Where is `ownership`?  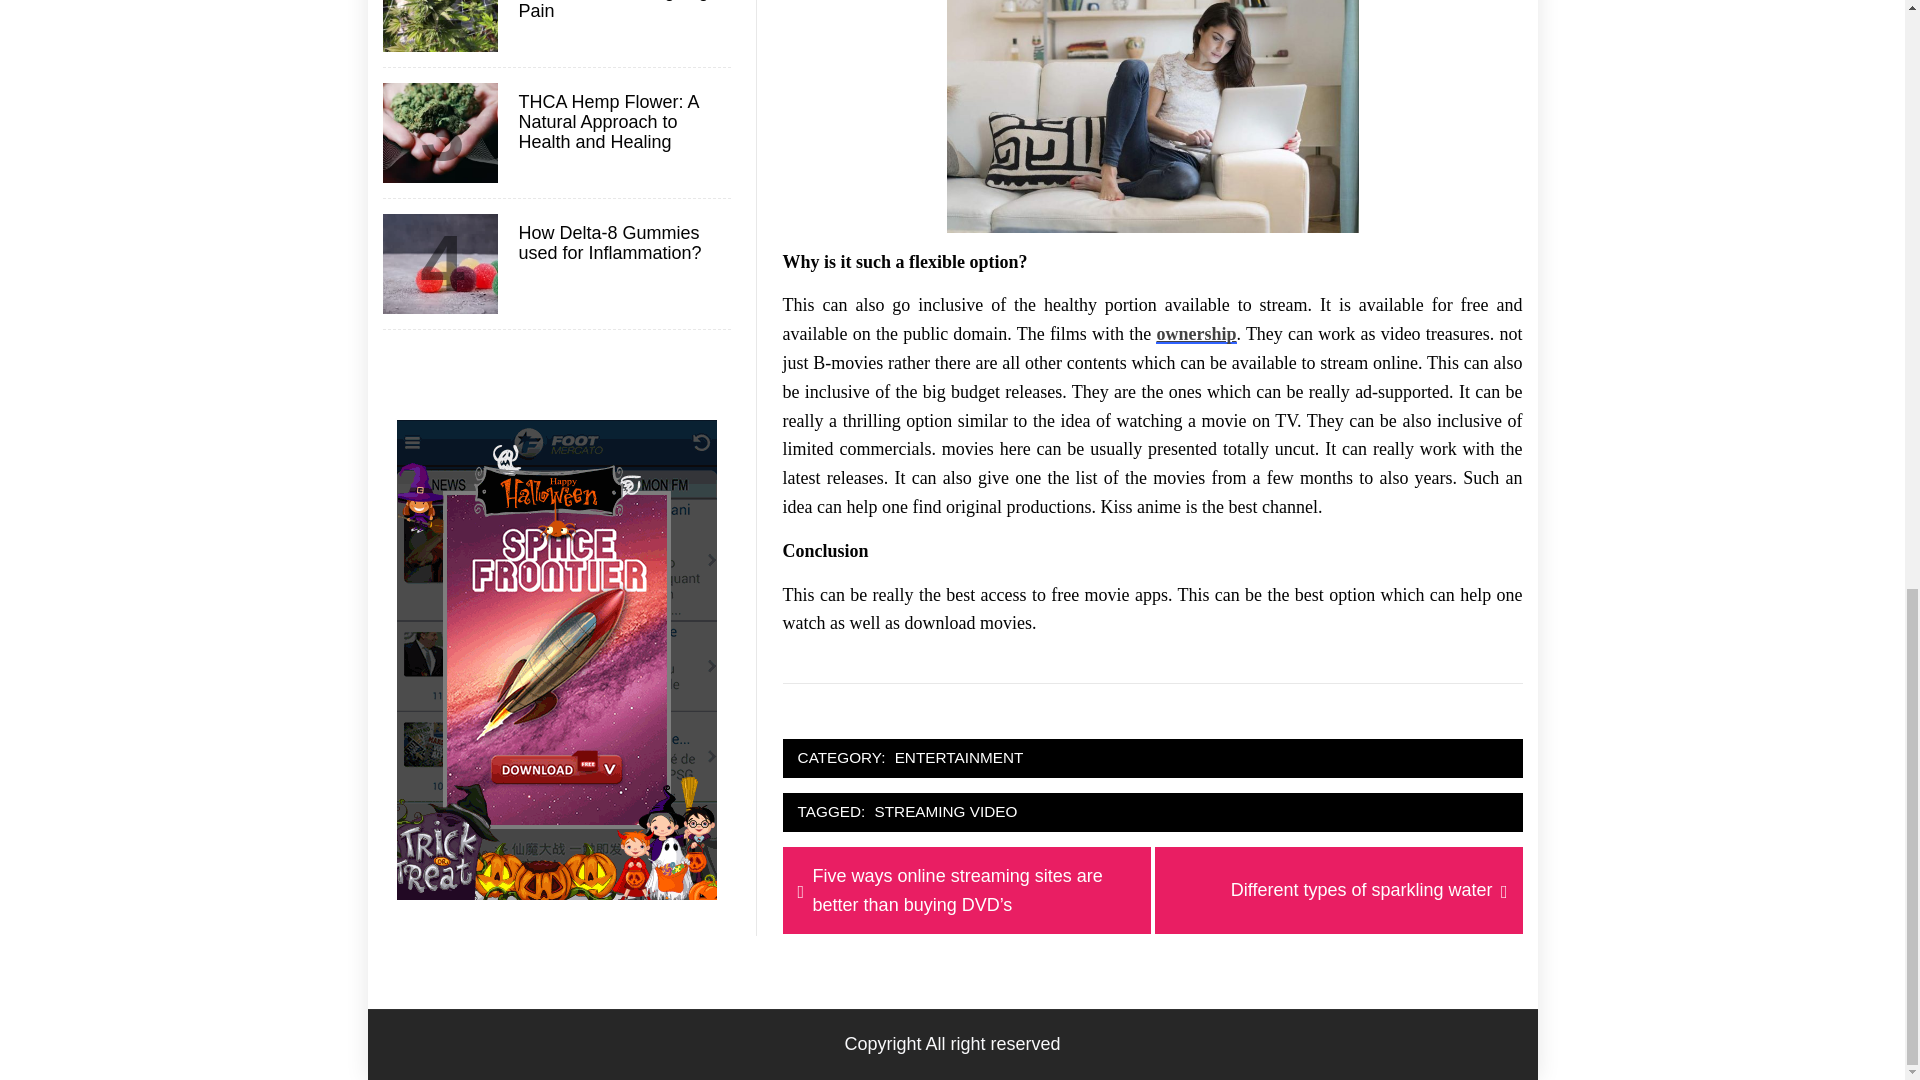 ownership is located at coordinates (960, 758).